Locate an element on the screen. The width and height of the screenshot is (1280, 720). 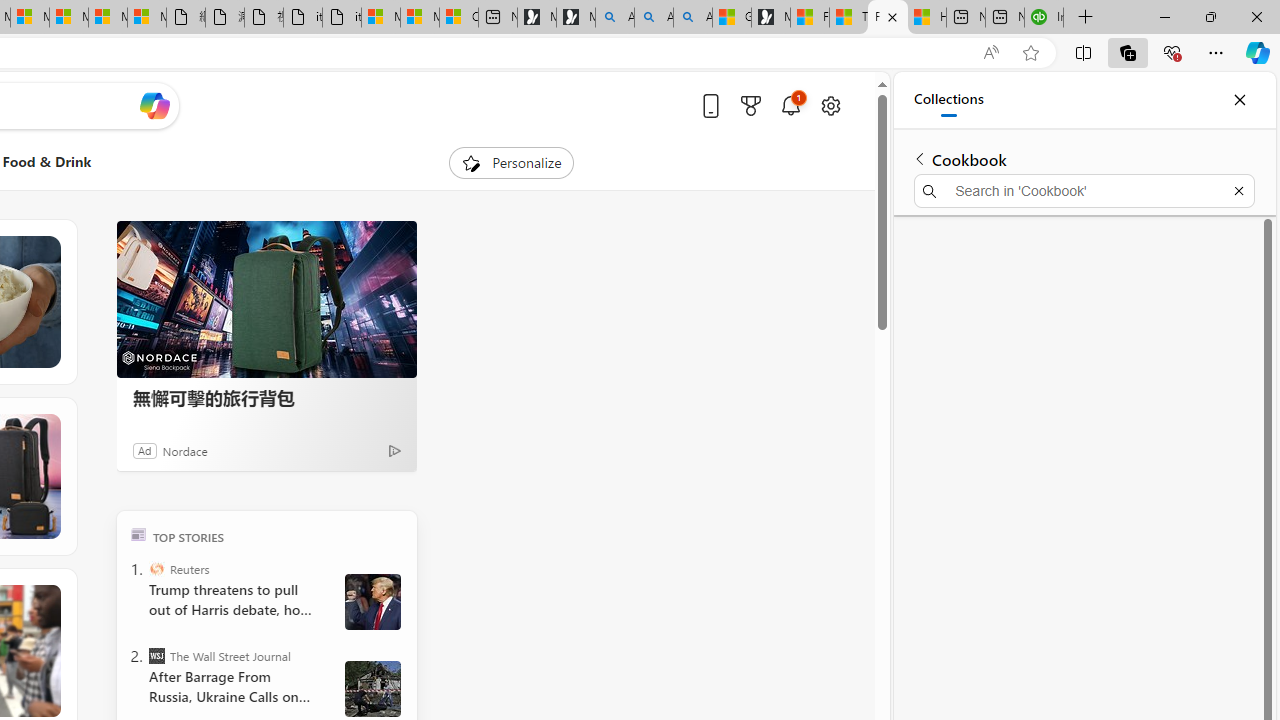
Close tab is located at coordinates (892, 16).